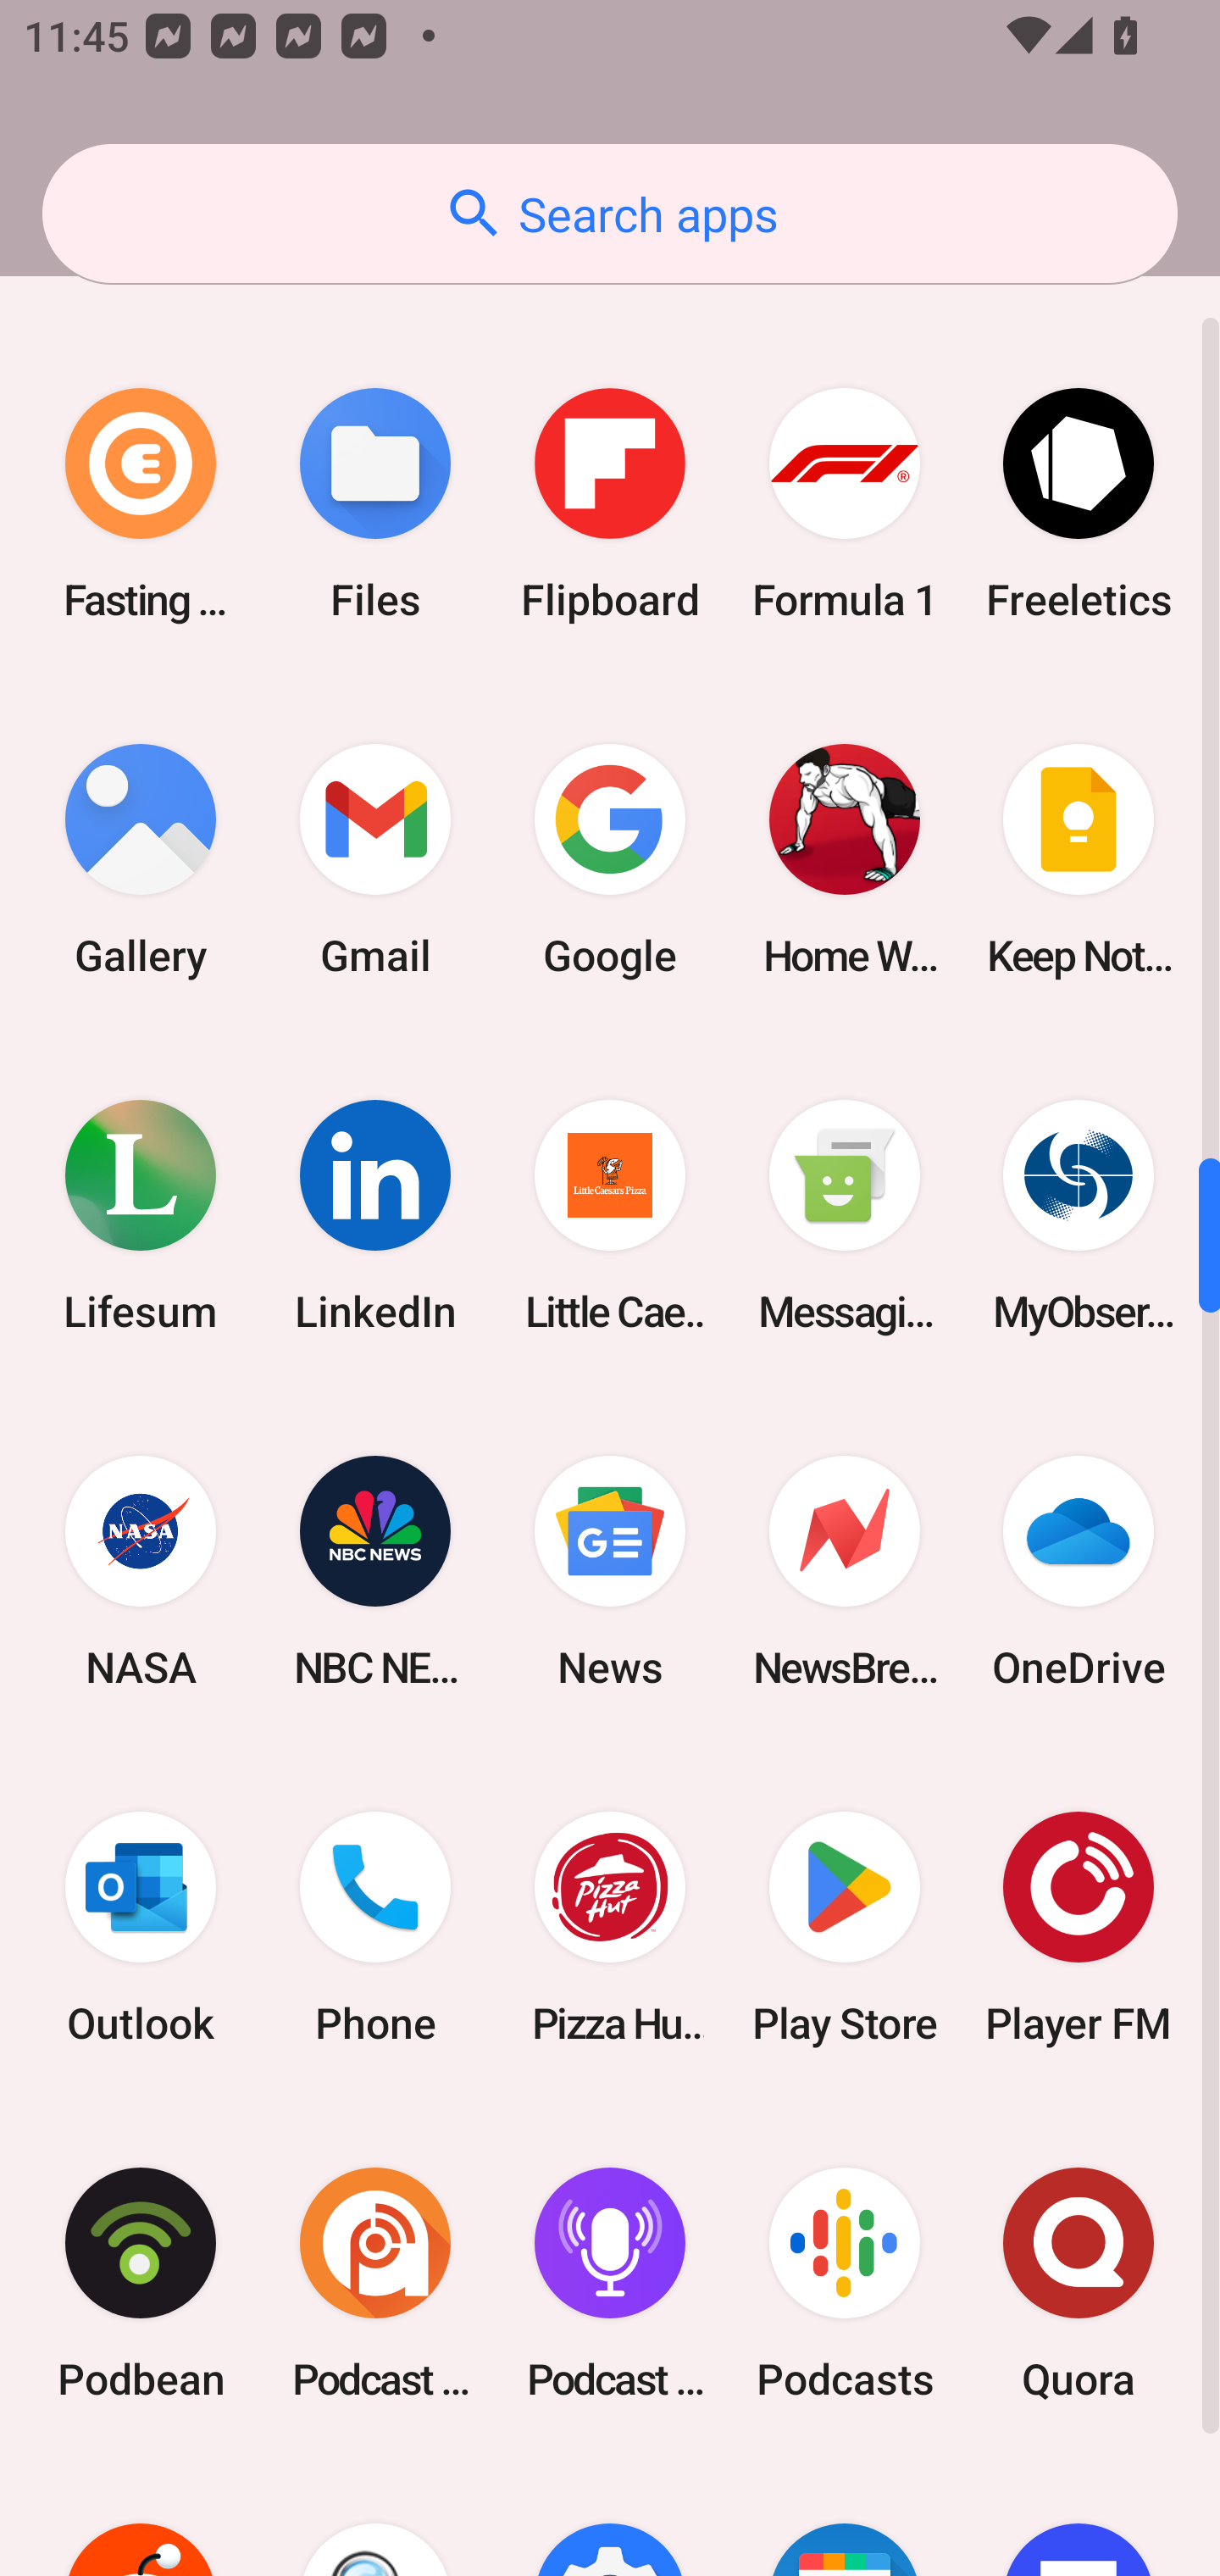 The image size is (1220, 2576). What do you see at coordinates (844, 1927) in the screenshot?
I see `Play Store` at bounding box center [844, 1927].